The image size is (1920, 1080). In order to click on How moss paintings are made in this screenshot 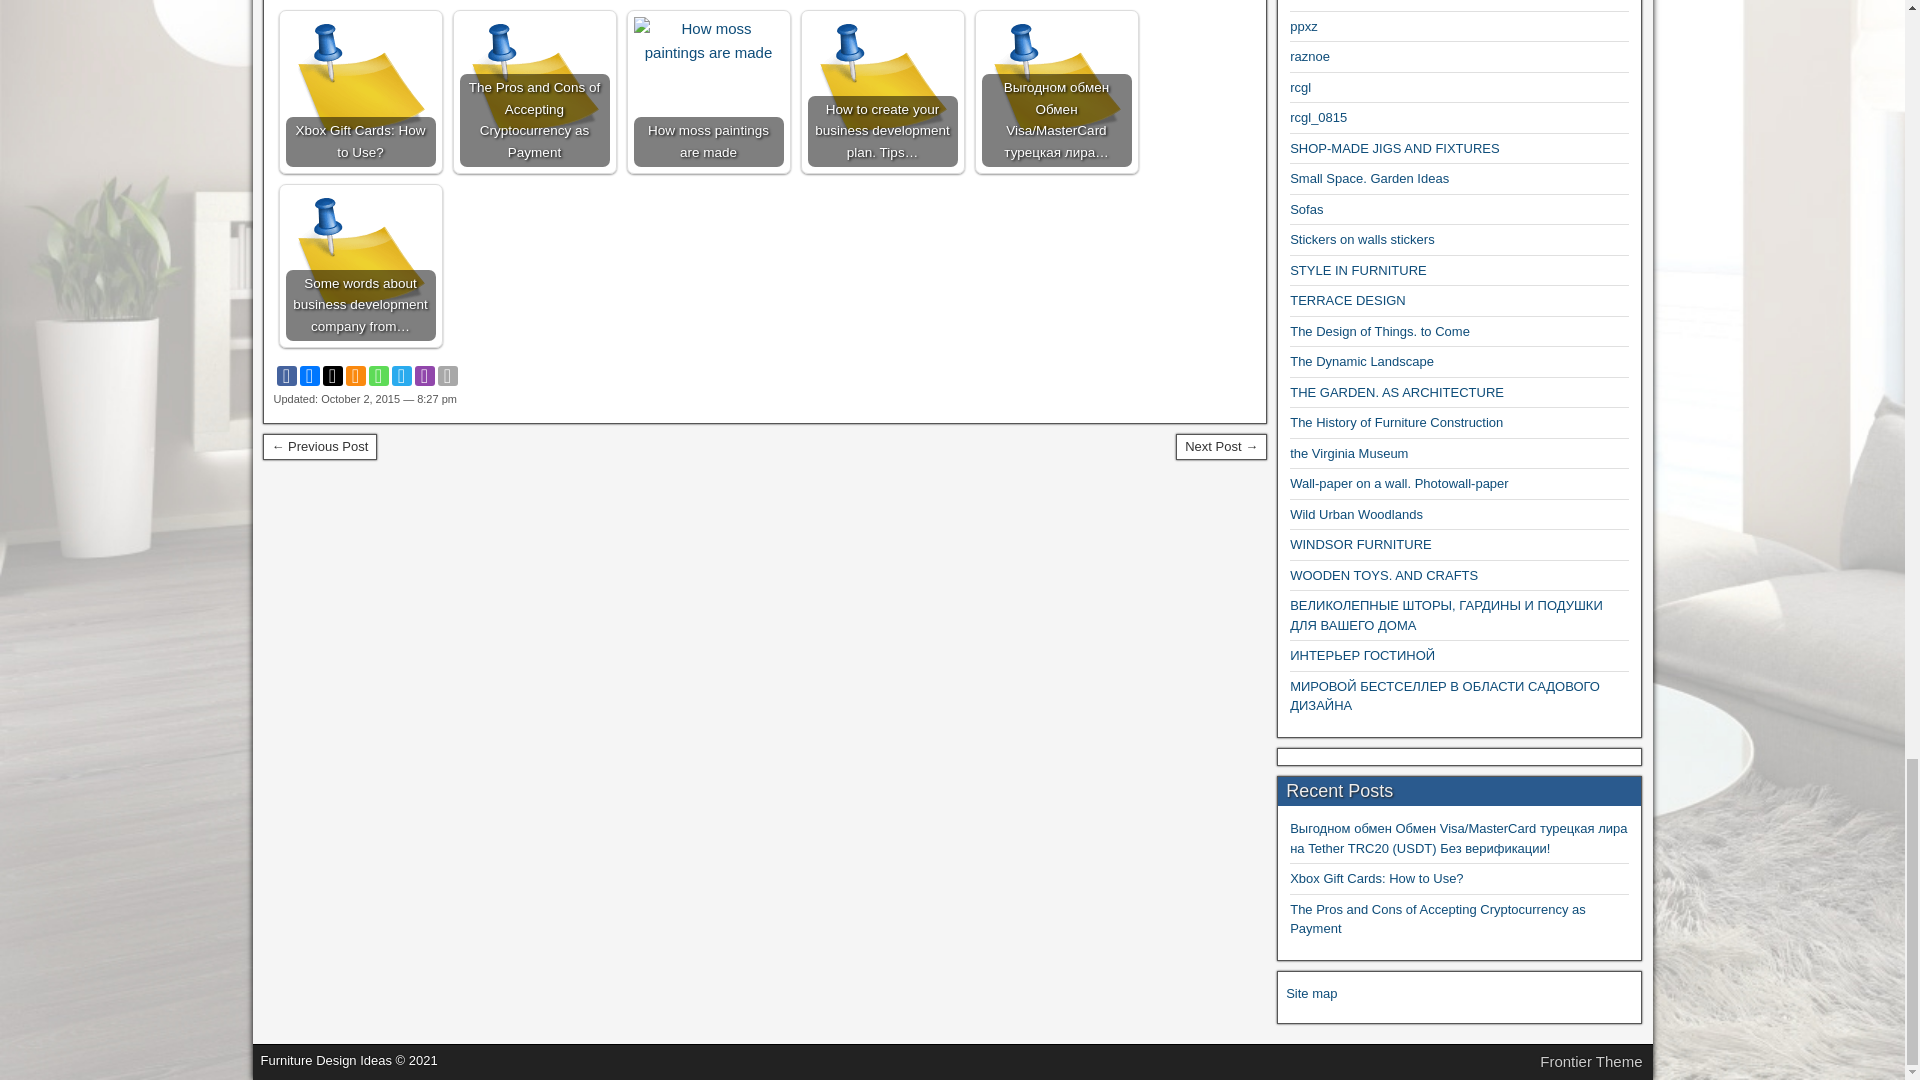, I will do `click(708, 40)`.